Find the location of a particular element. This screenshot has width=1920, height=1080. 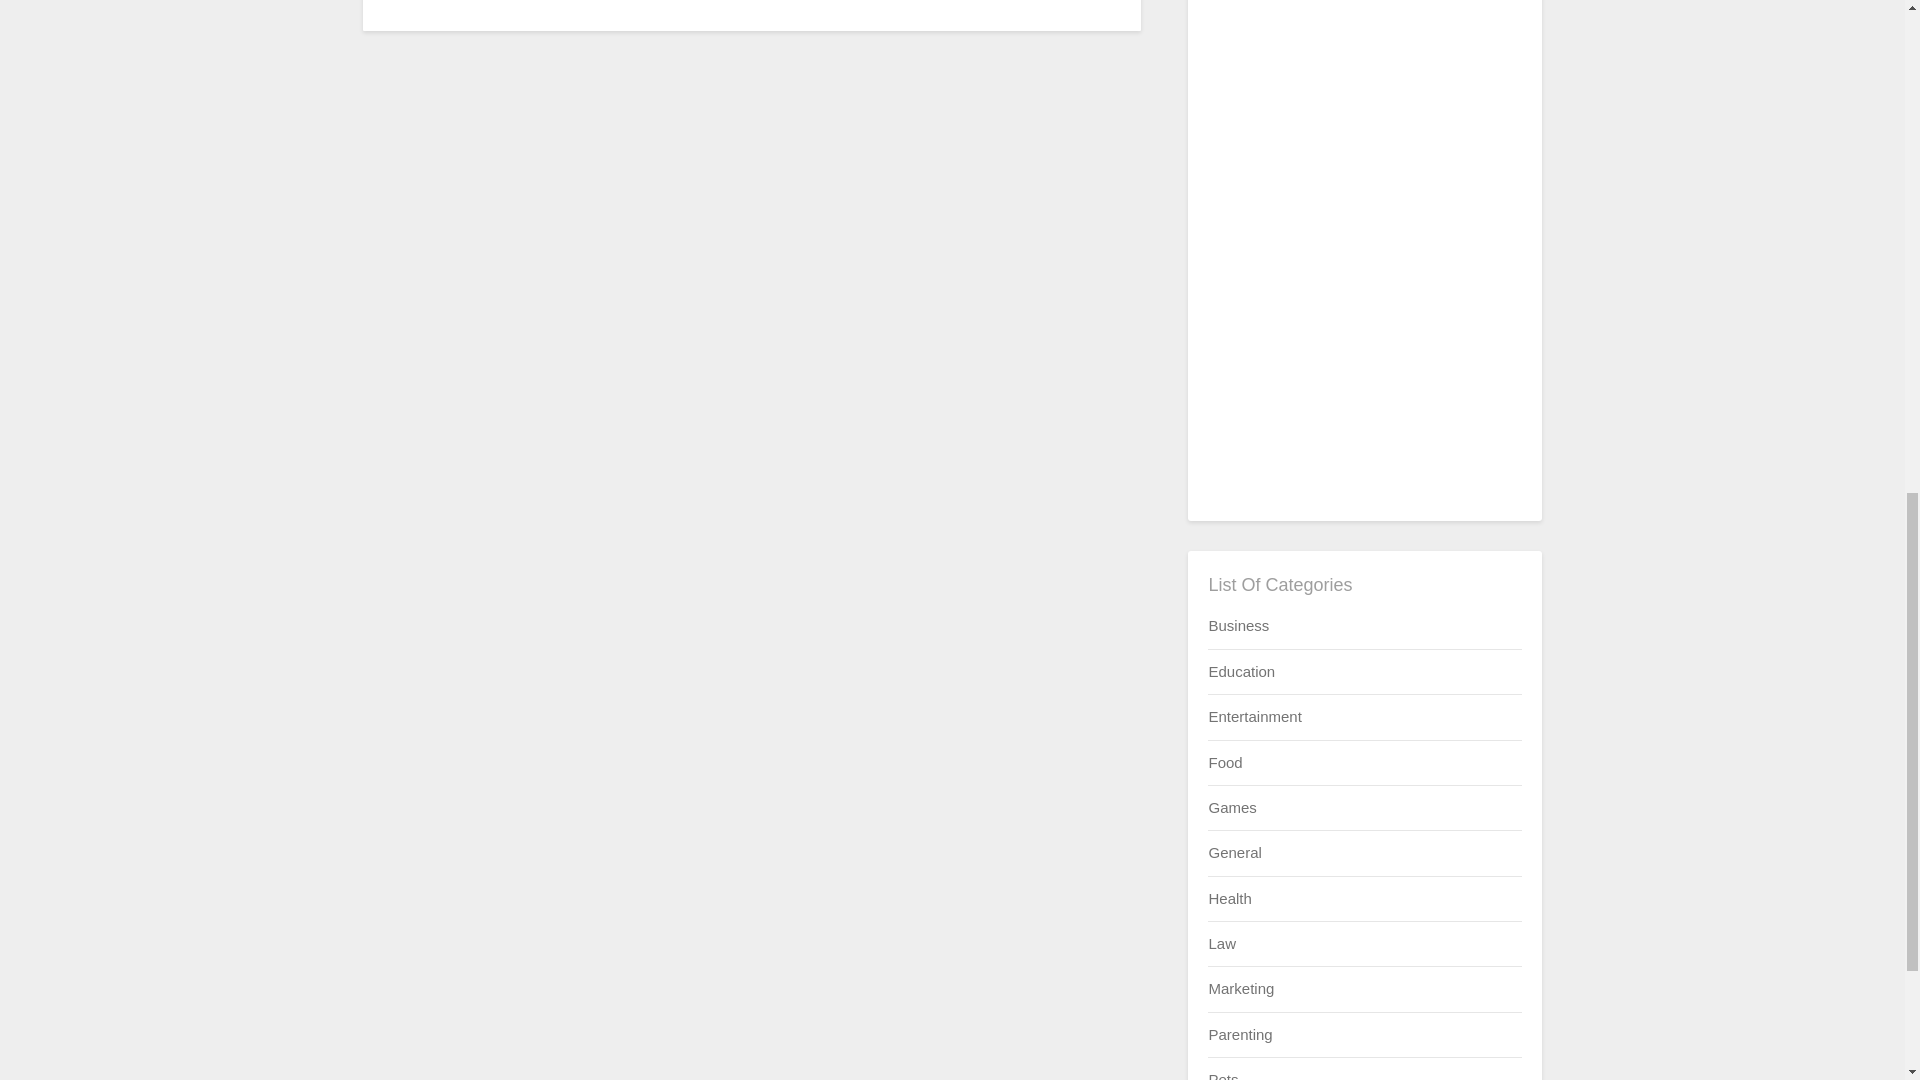

Health is located at coordinates (1229, 898).